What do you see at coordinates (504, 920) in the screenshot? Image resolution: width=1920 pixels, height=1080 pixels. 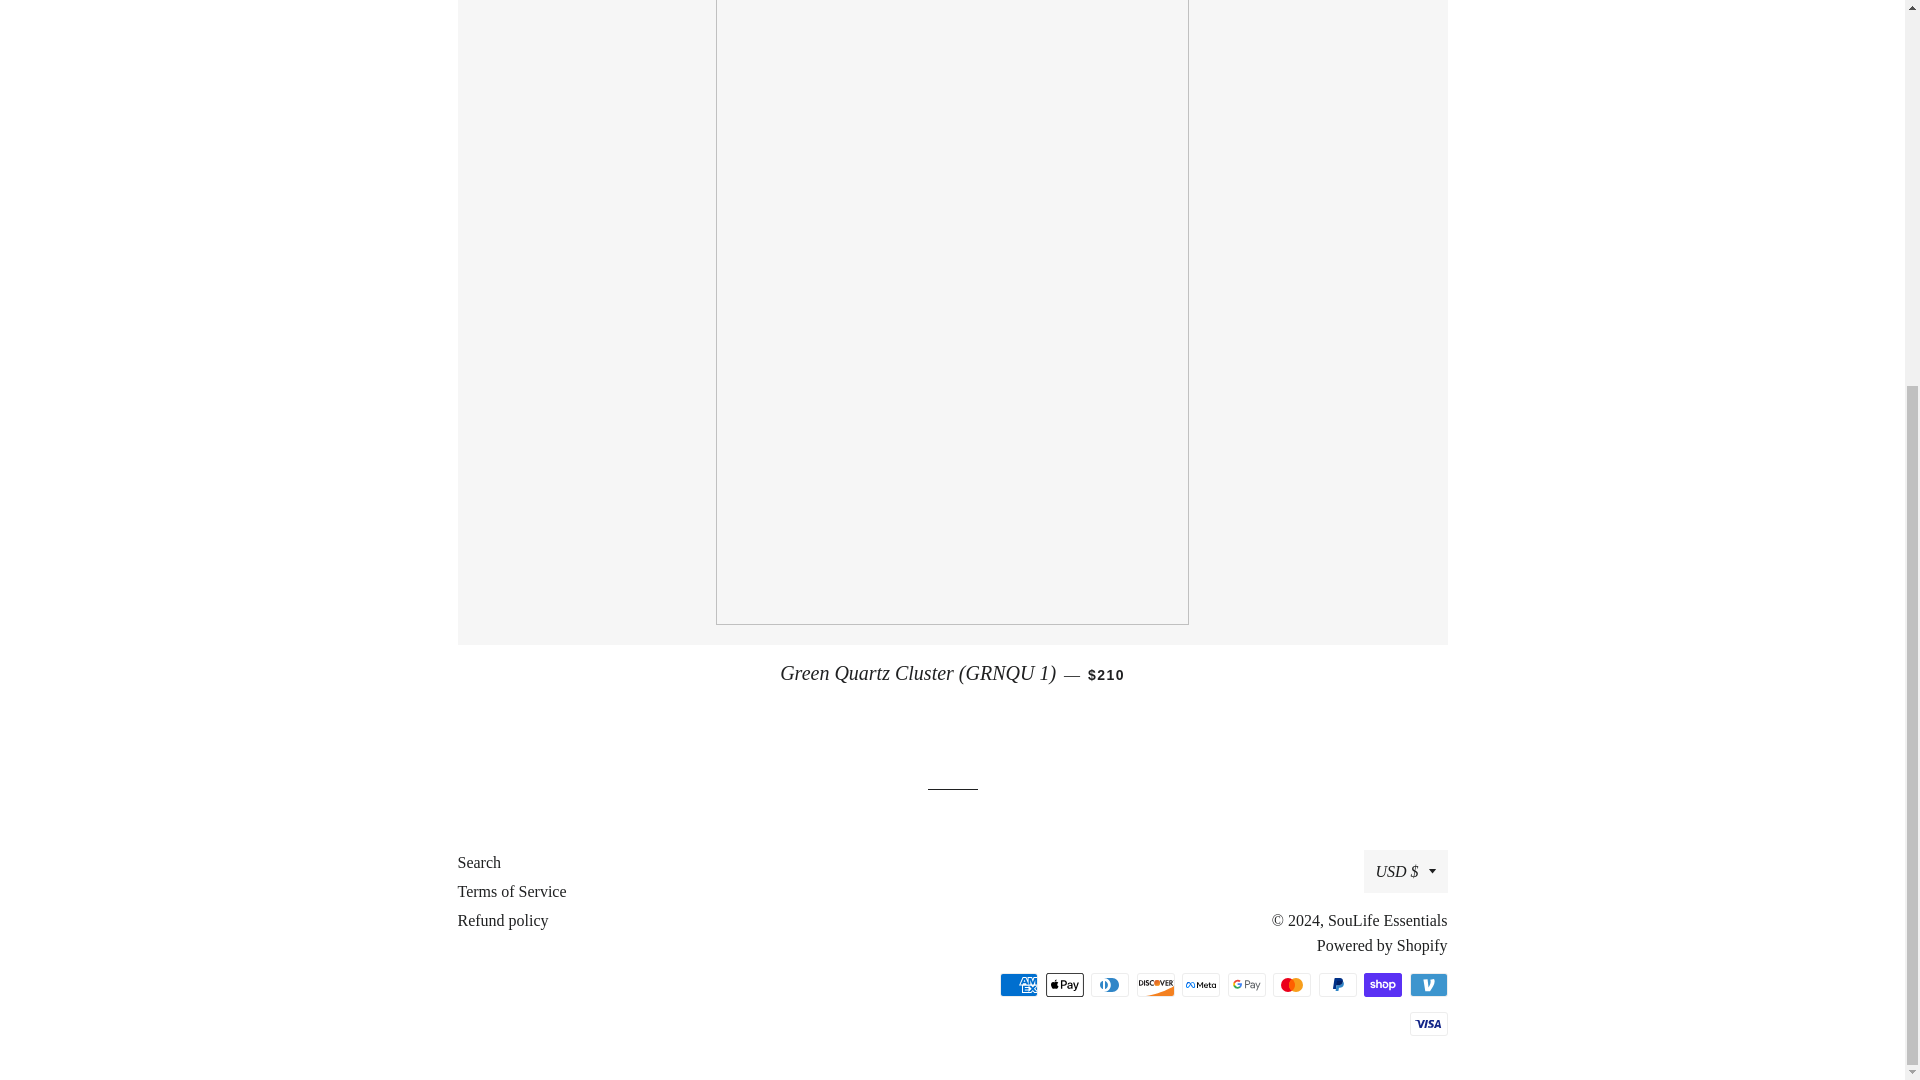 I see `Refund policy` at bounding box center [504, 920].